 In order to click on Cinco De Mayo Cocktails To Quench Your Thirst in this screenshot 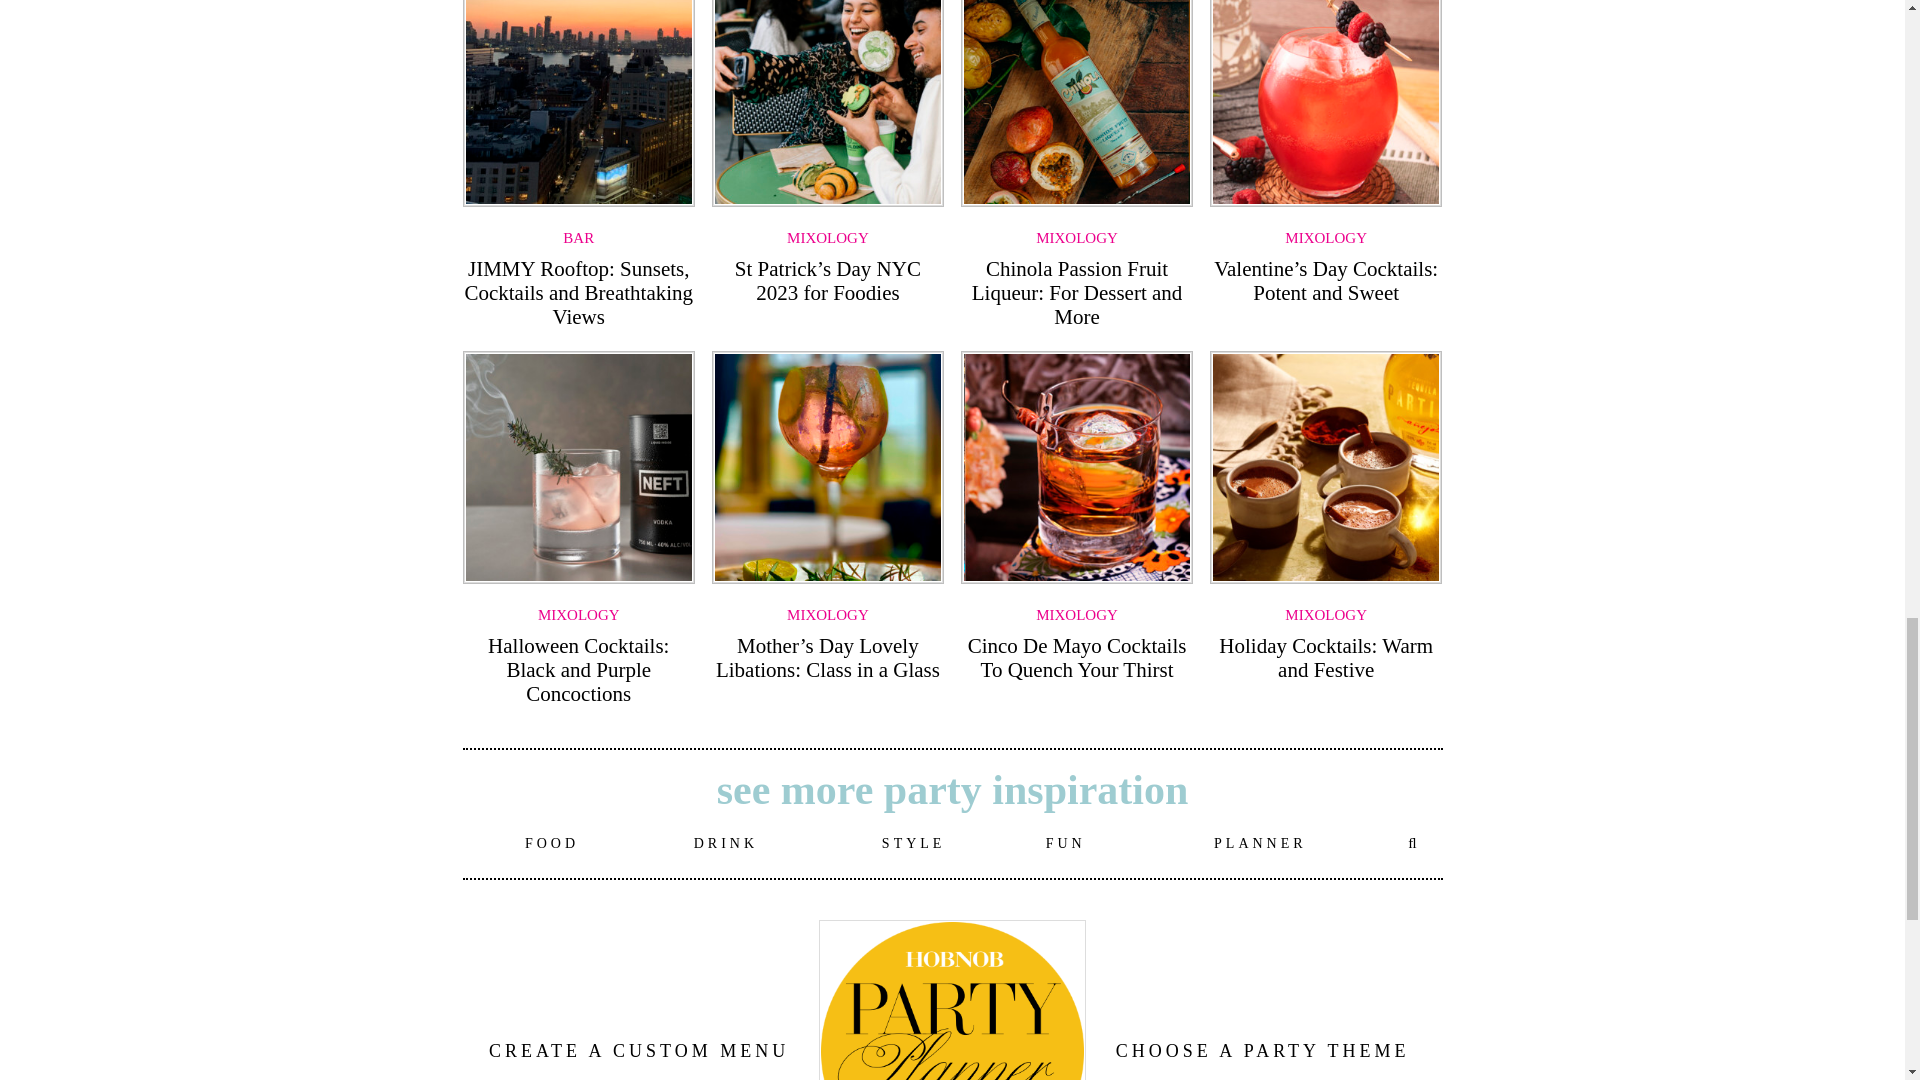, I will do `click(1076, 657)`.